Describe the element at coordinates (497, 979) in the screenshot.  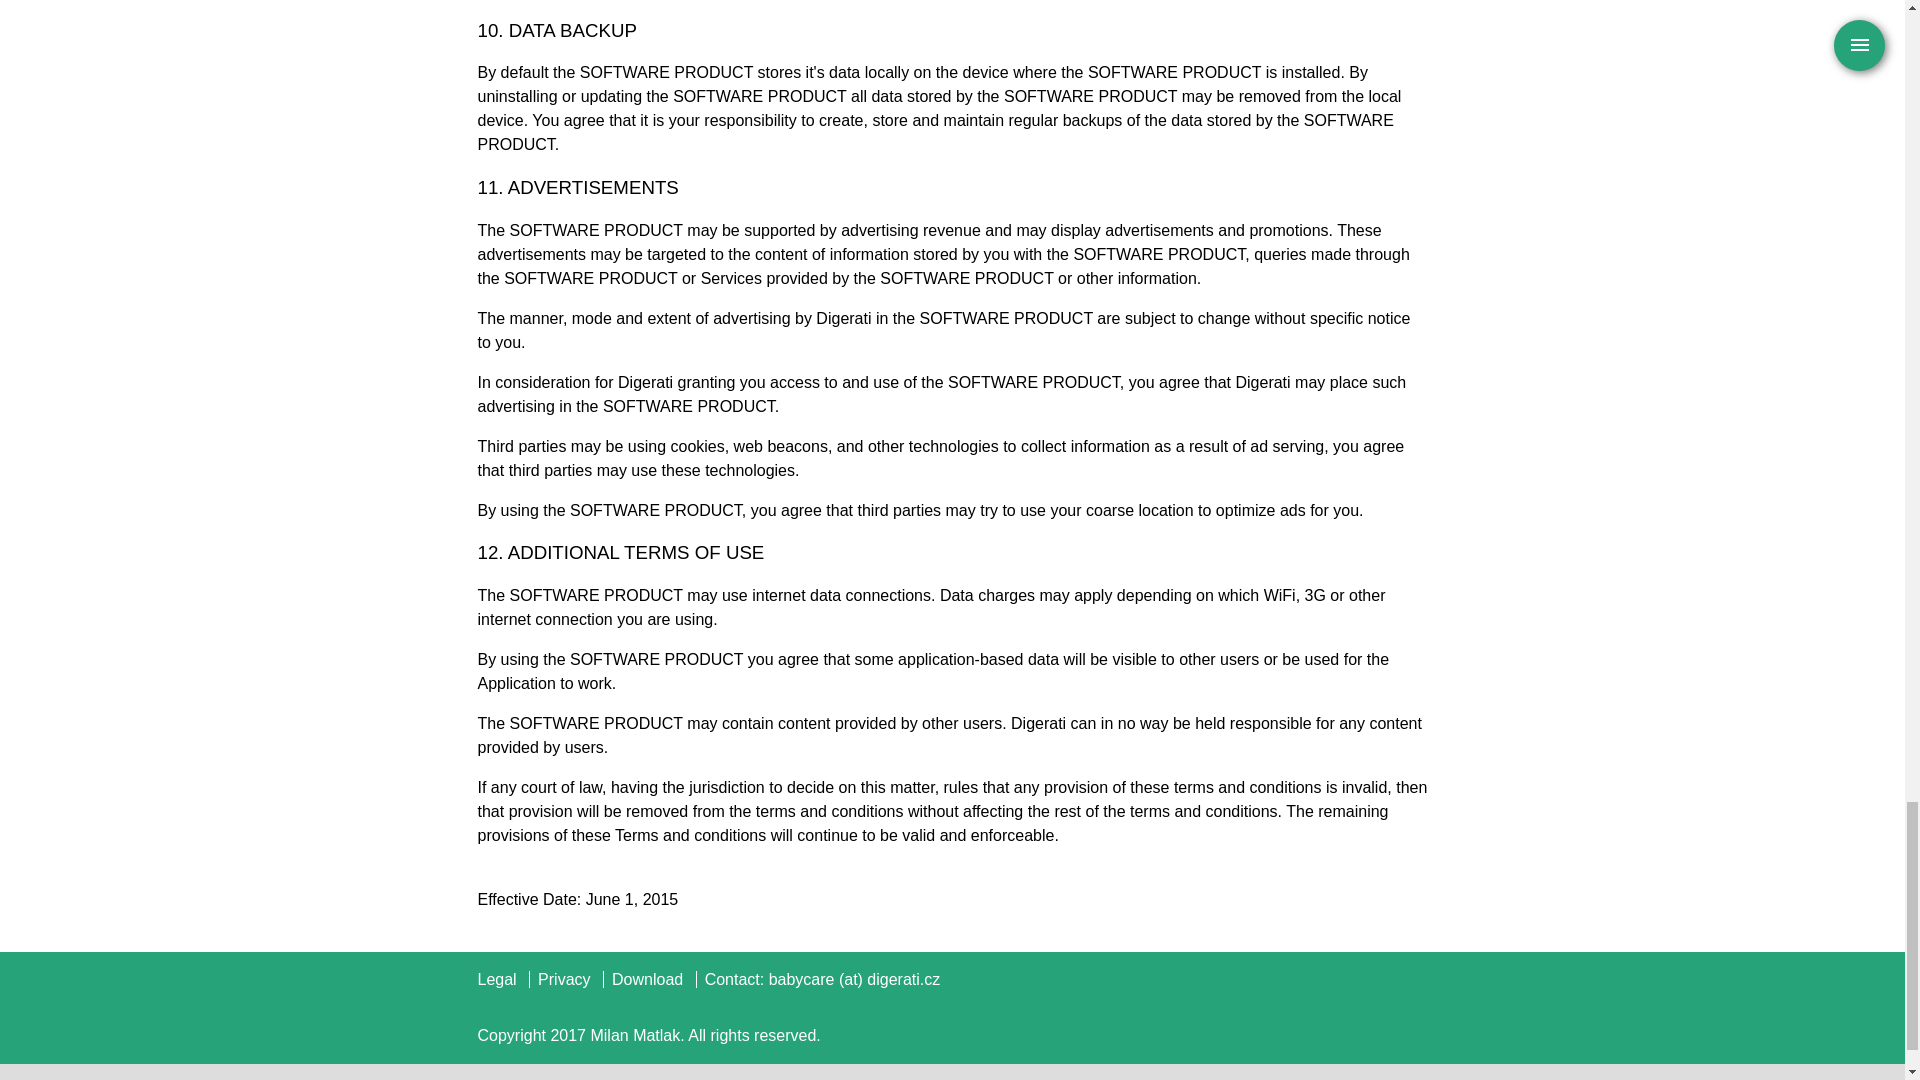
I see `Legal` at that location.